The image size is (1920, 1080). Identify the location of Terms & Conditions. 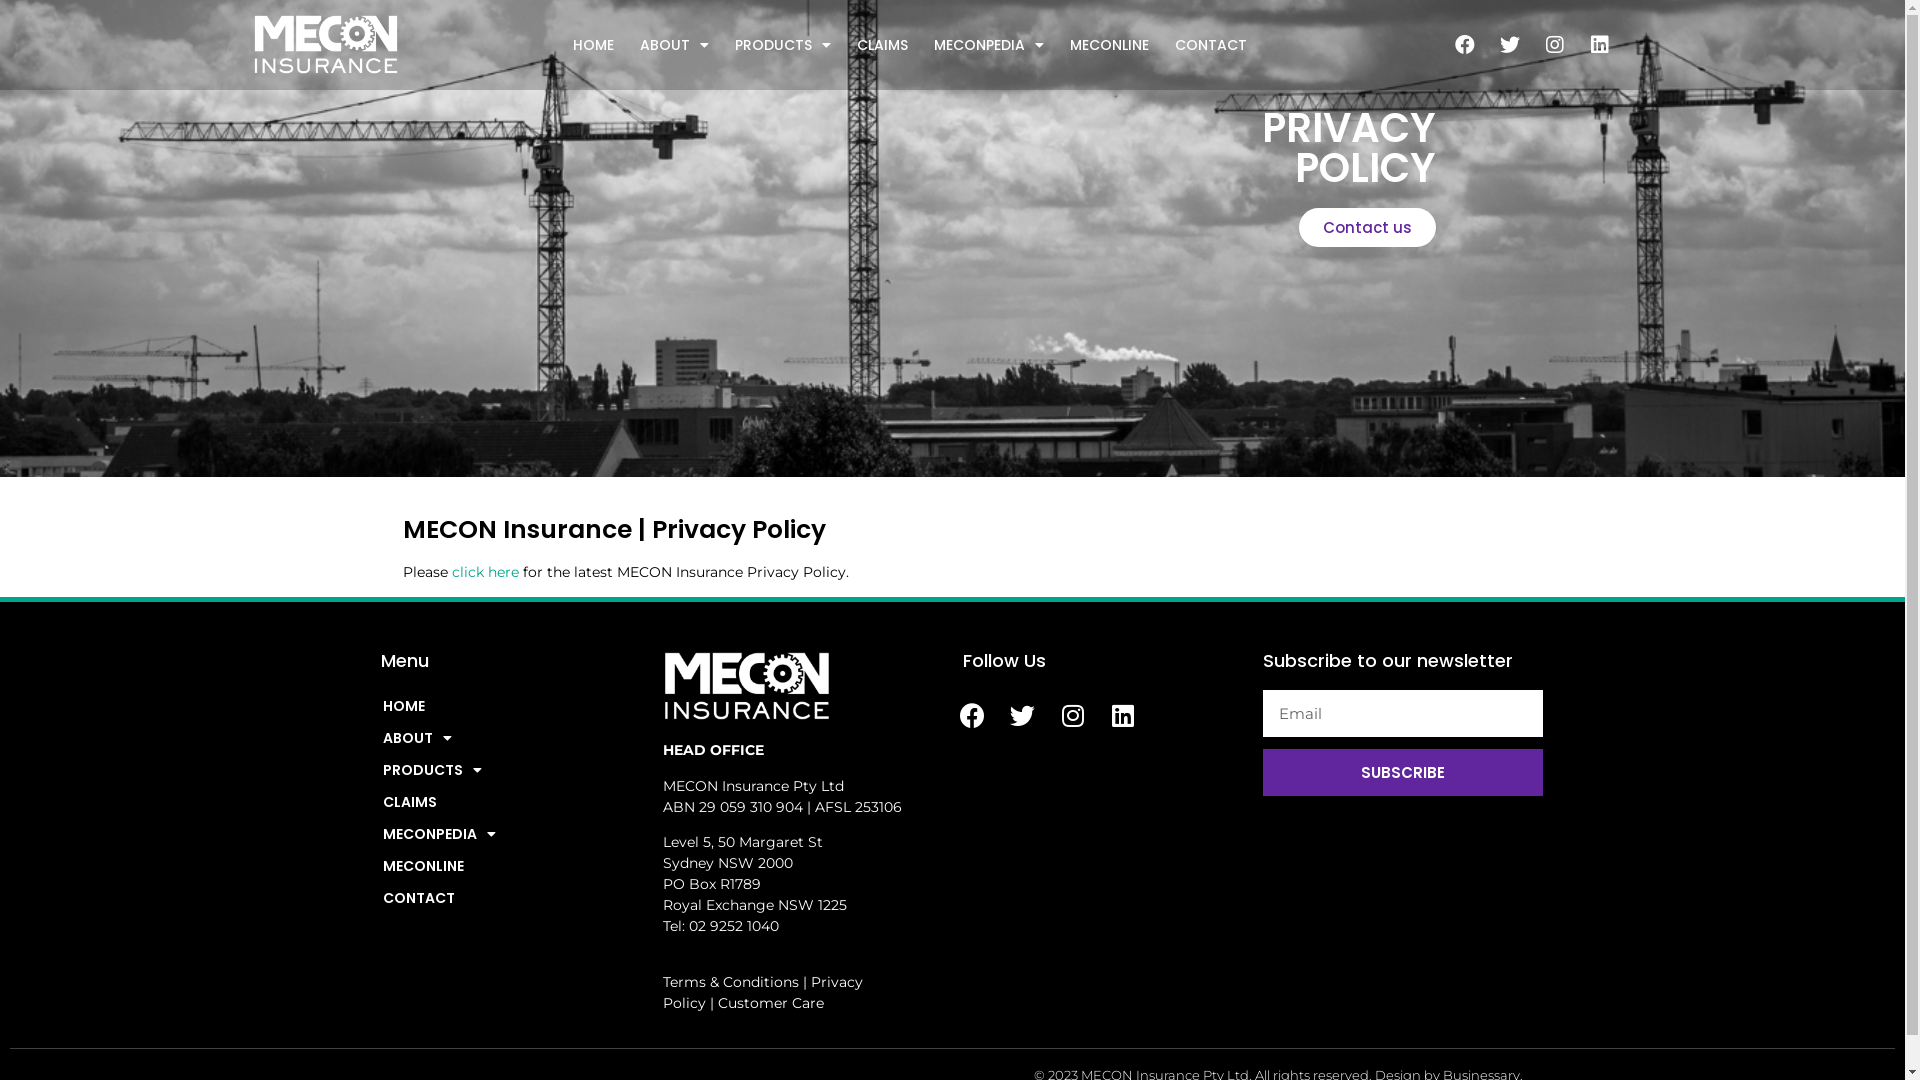
(730, 982).